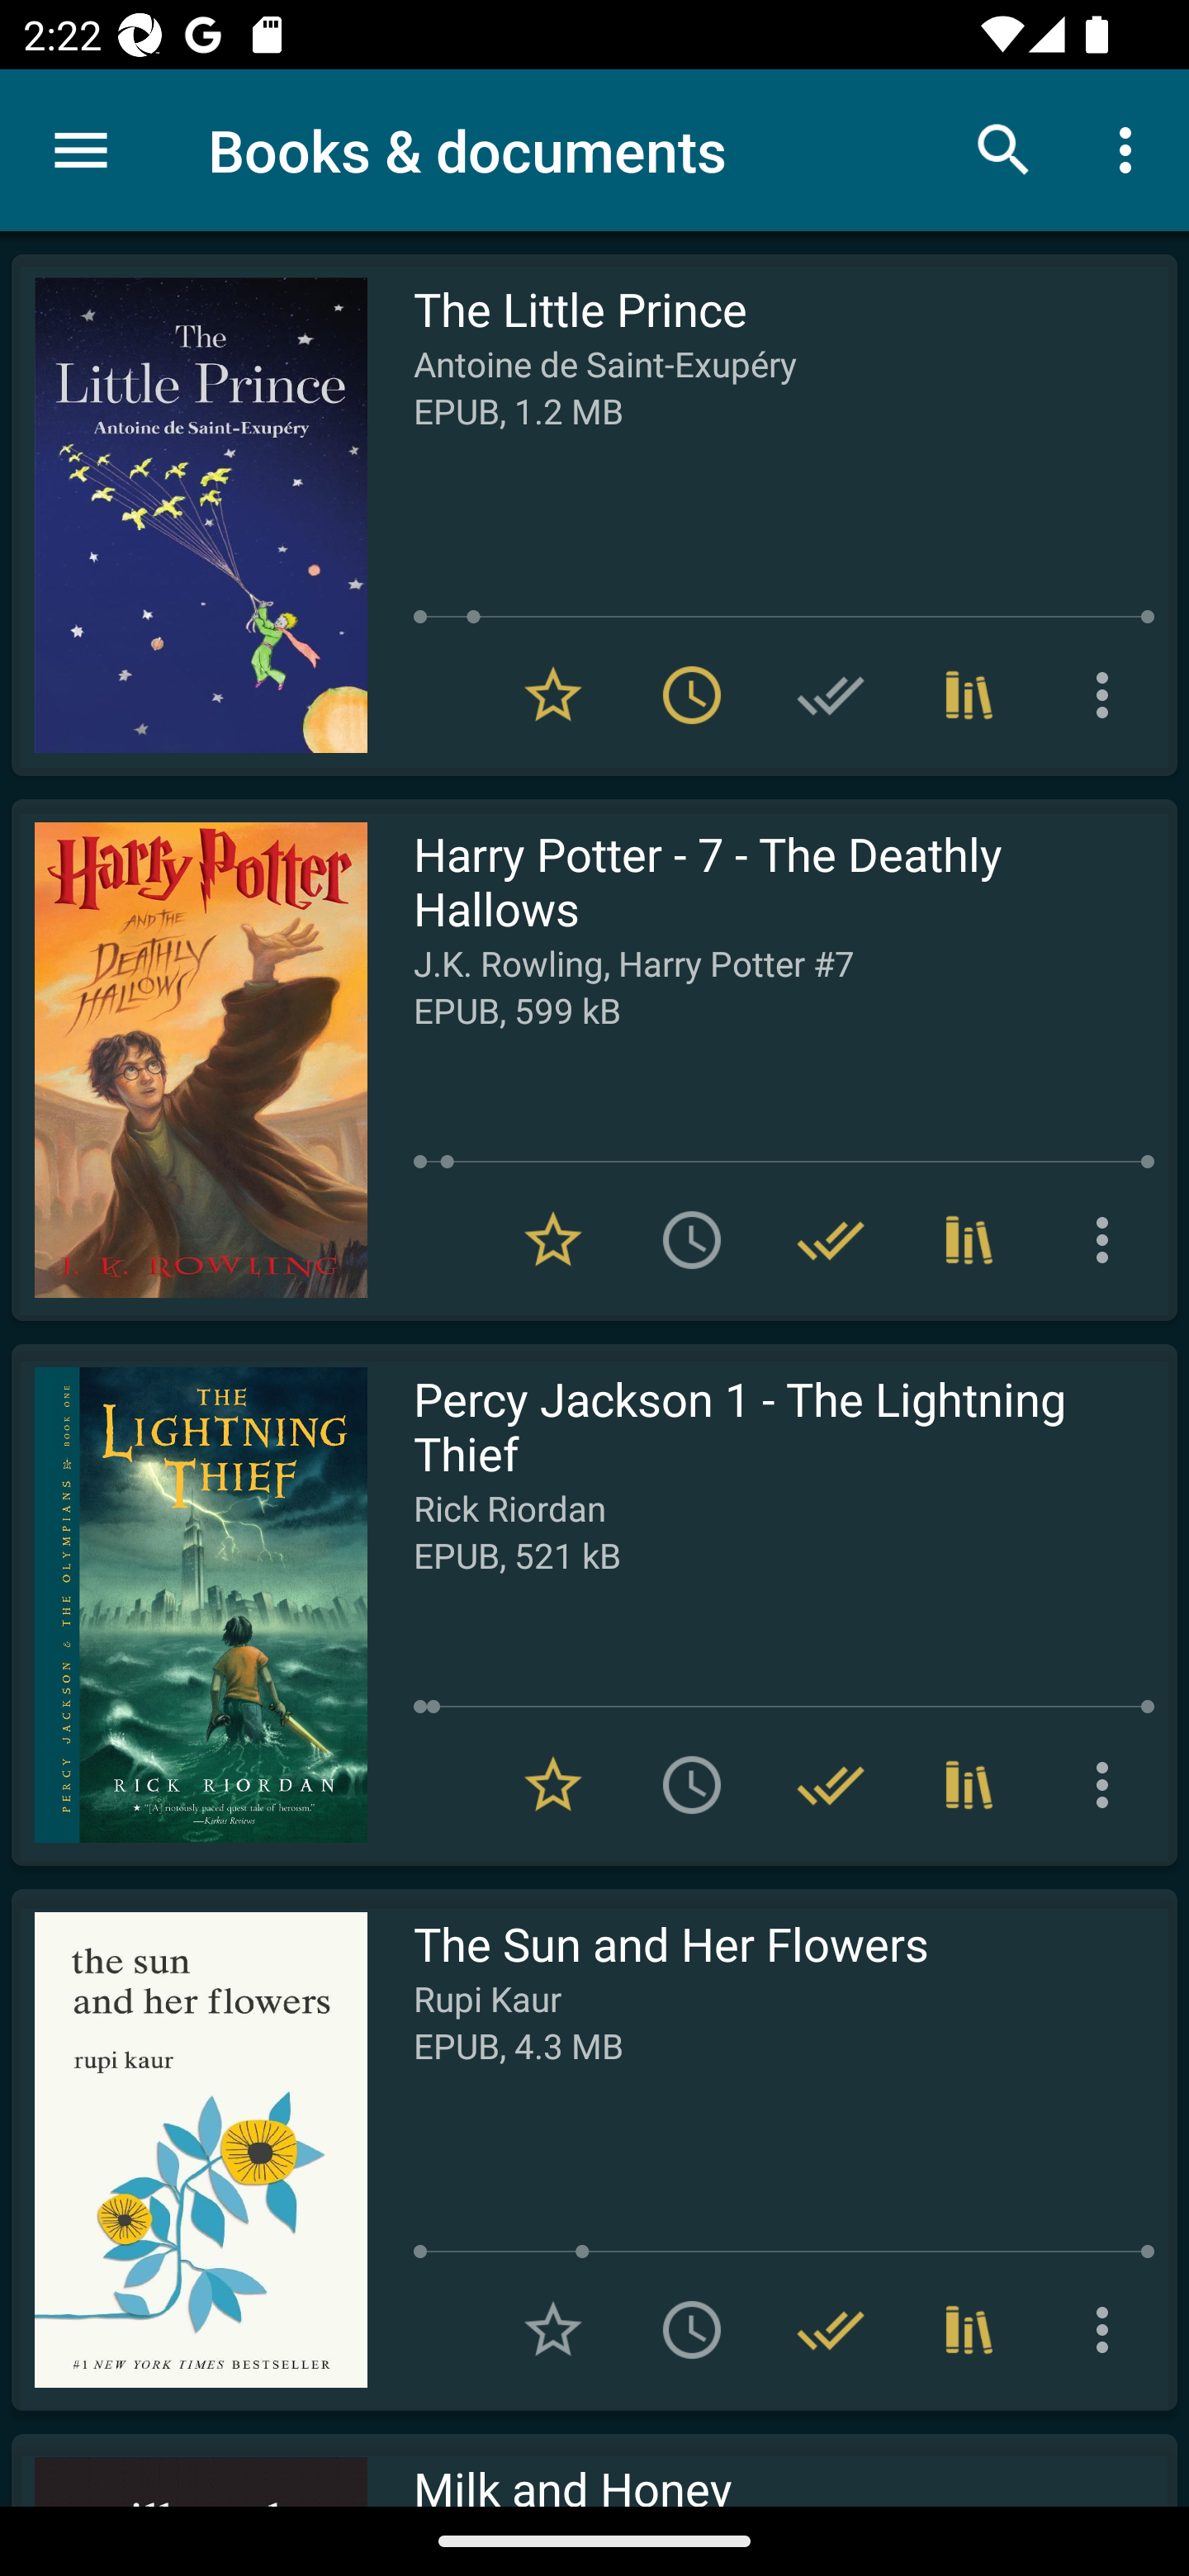  I want to click on Add to To read, so click(692, 2330).